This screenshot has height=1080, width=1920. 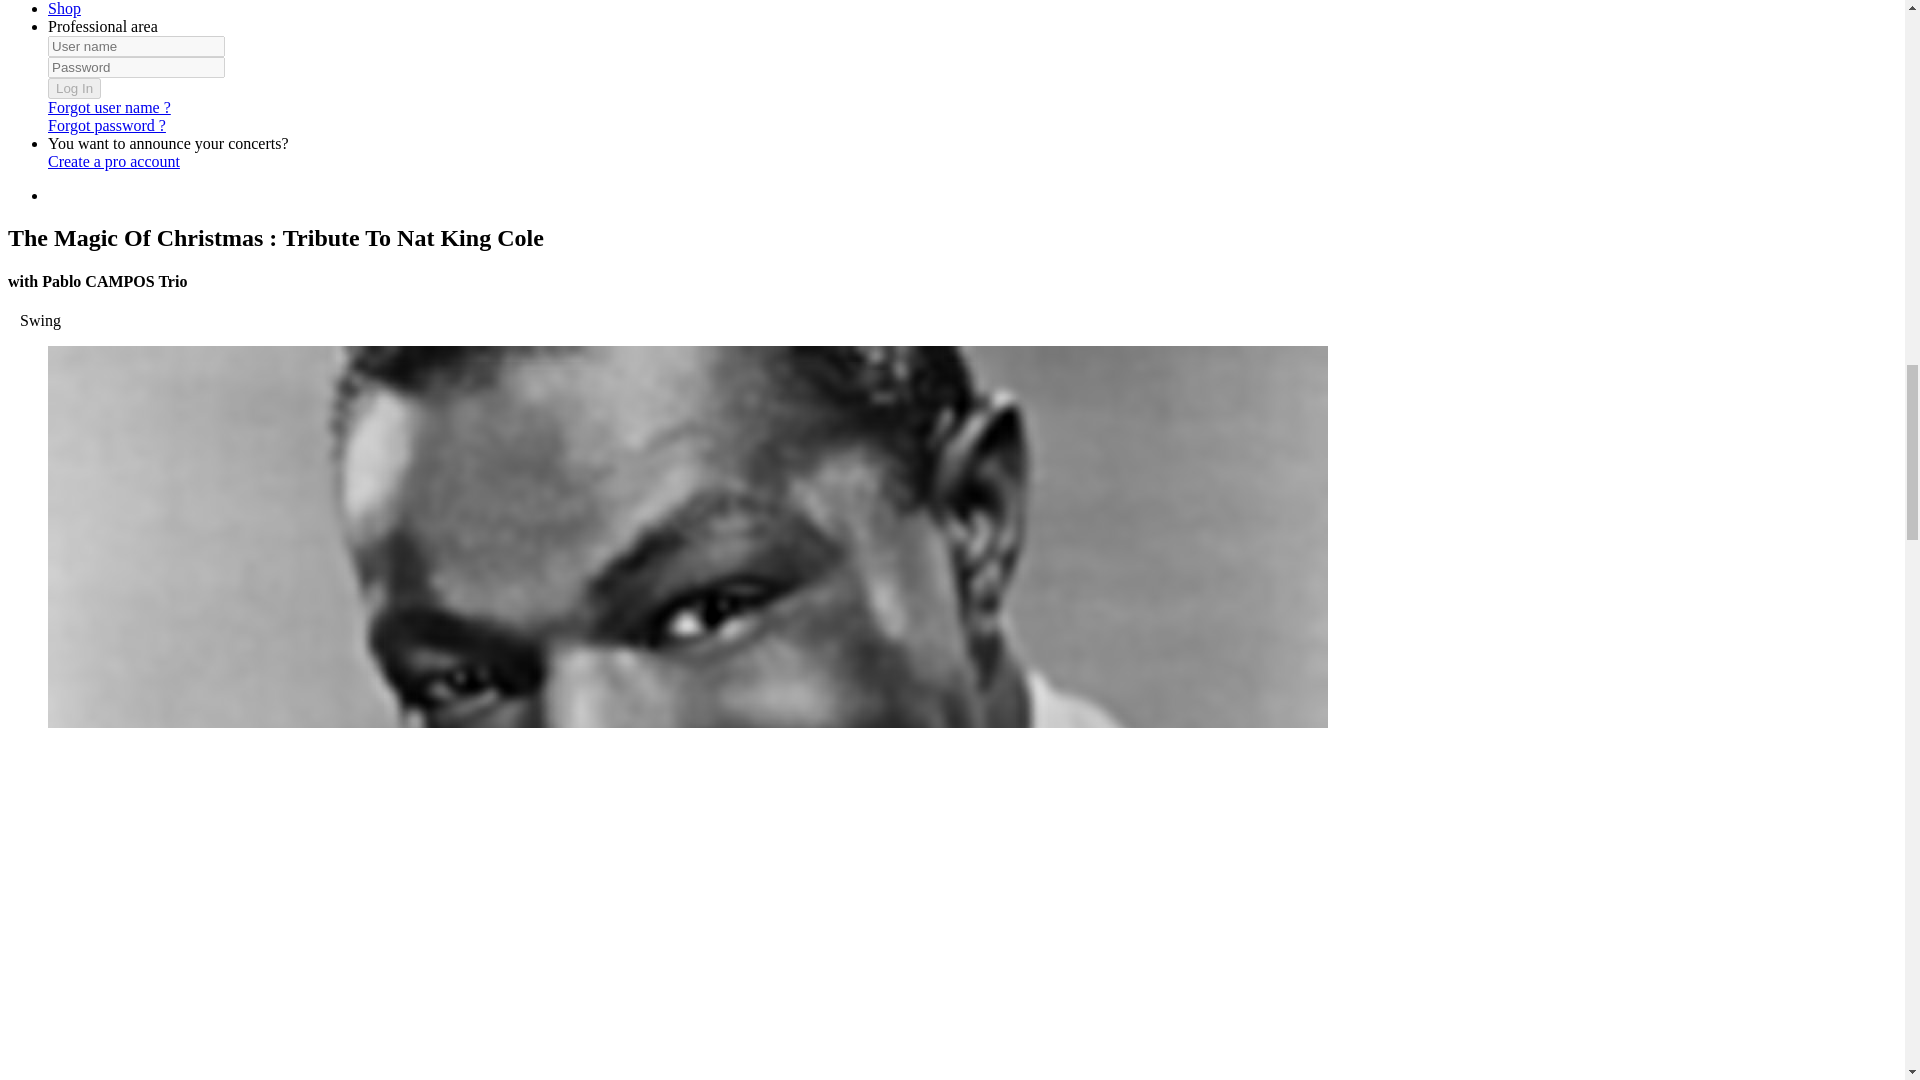 I want to click on Forgot password ?, so click(x=106, y=124).